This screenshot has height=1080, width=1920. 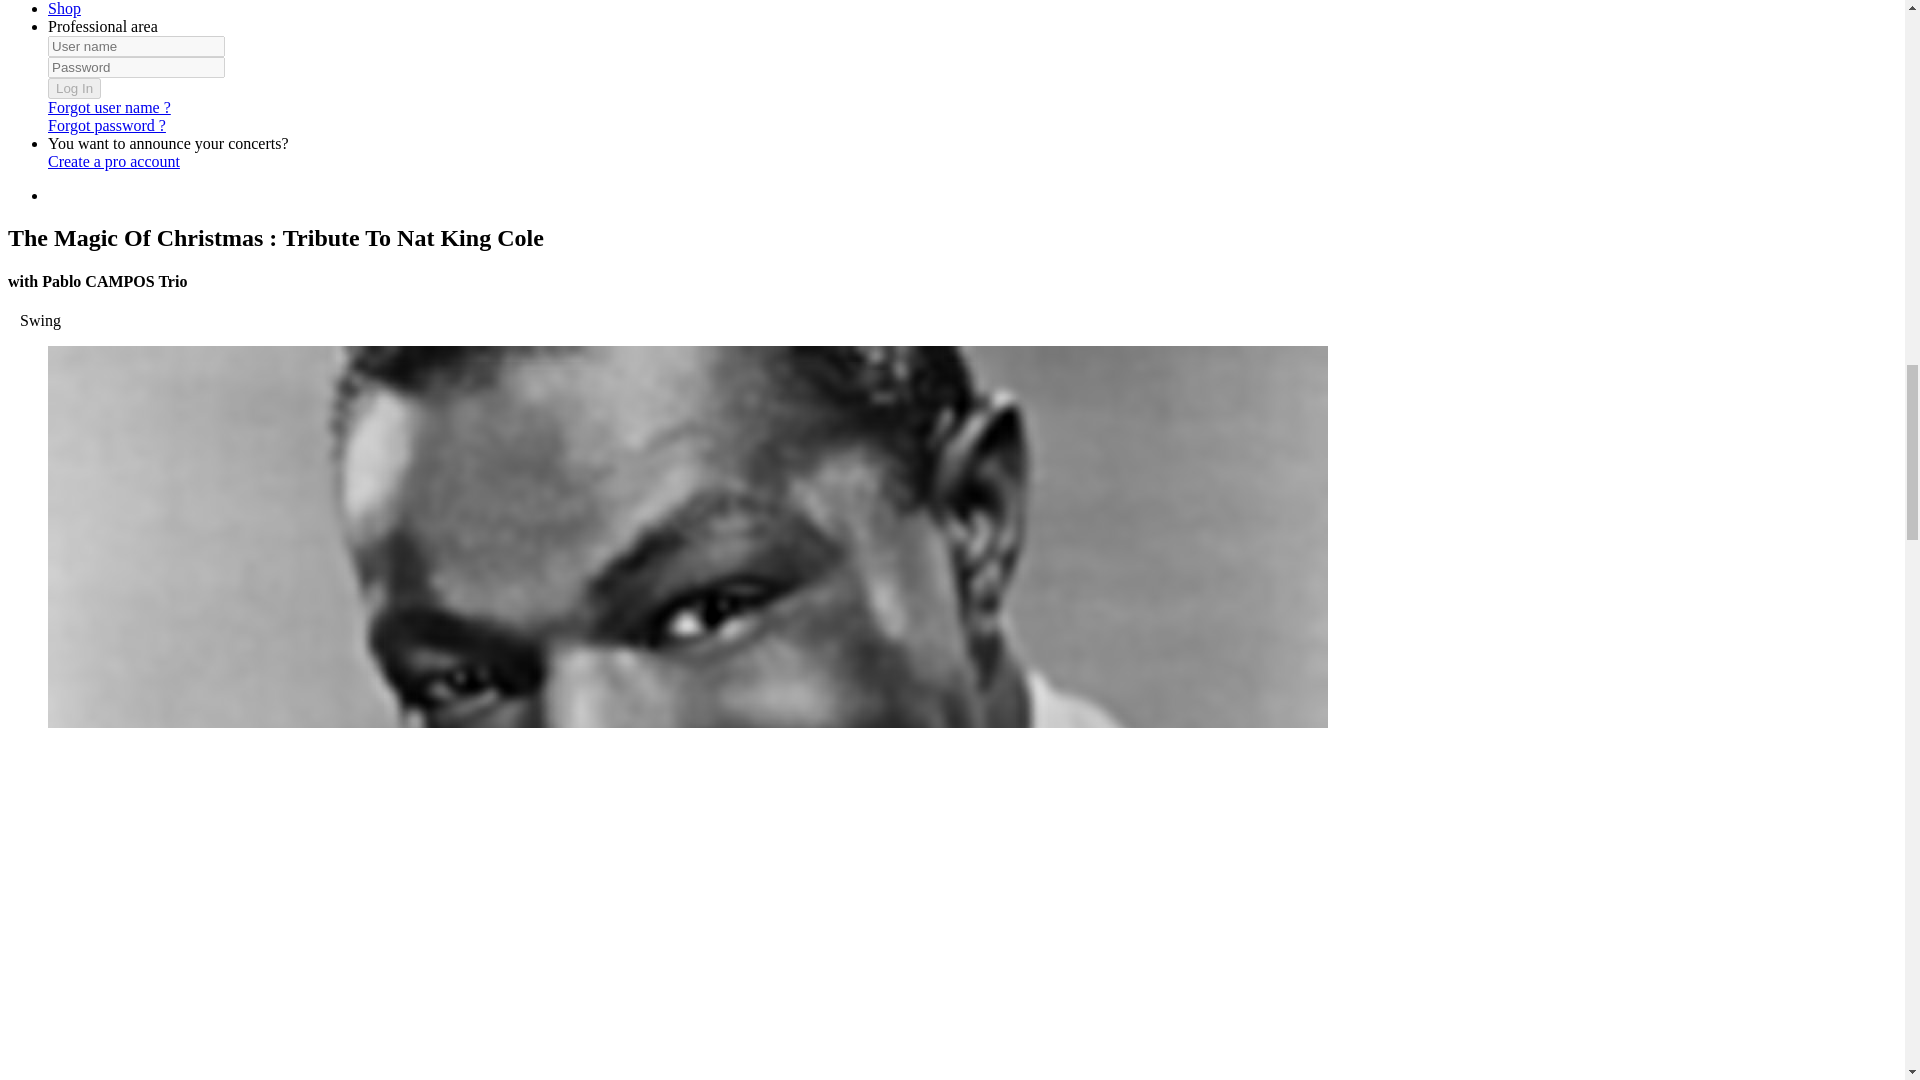 I want to click on Forgot password ?, so click(x=106, y=124).